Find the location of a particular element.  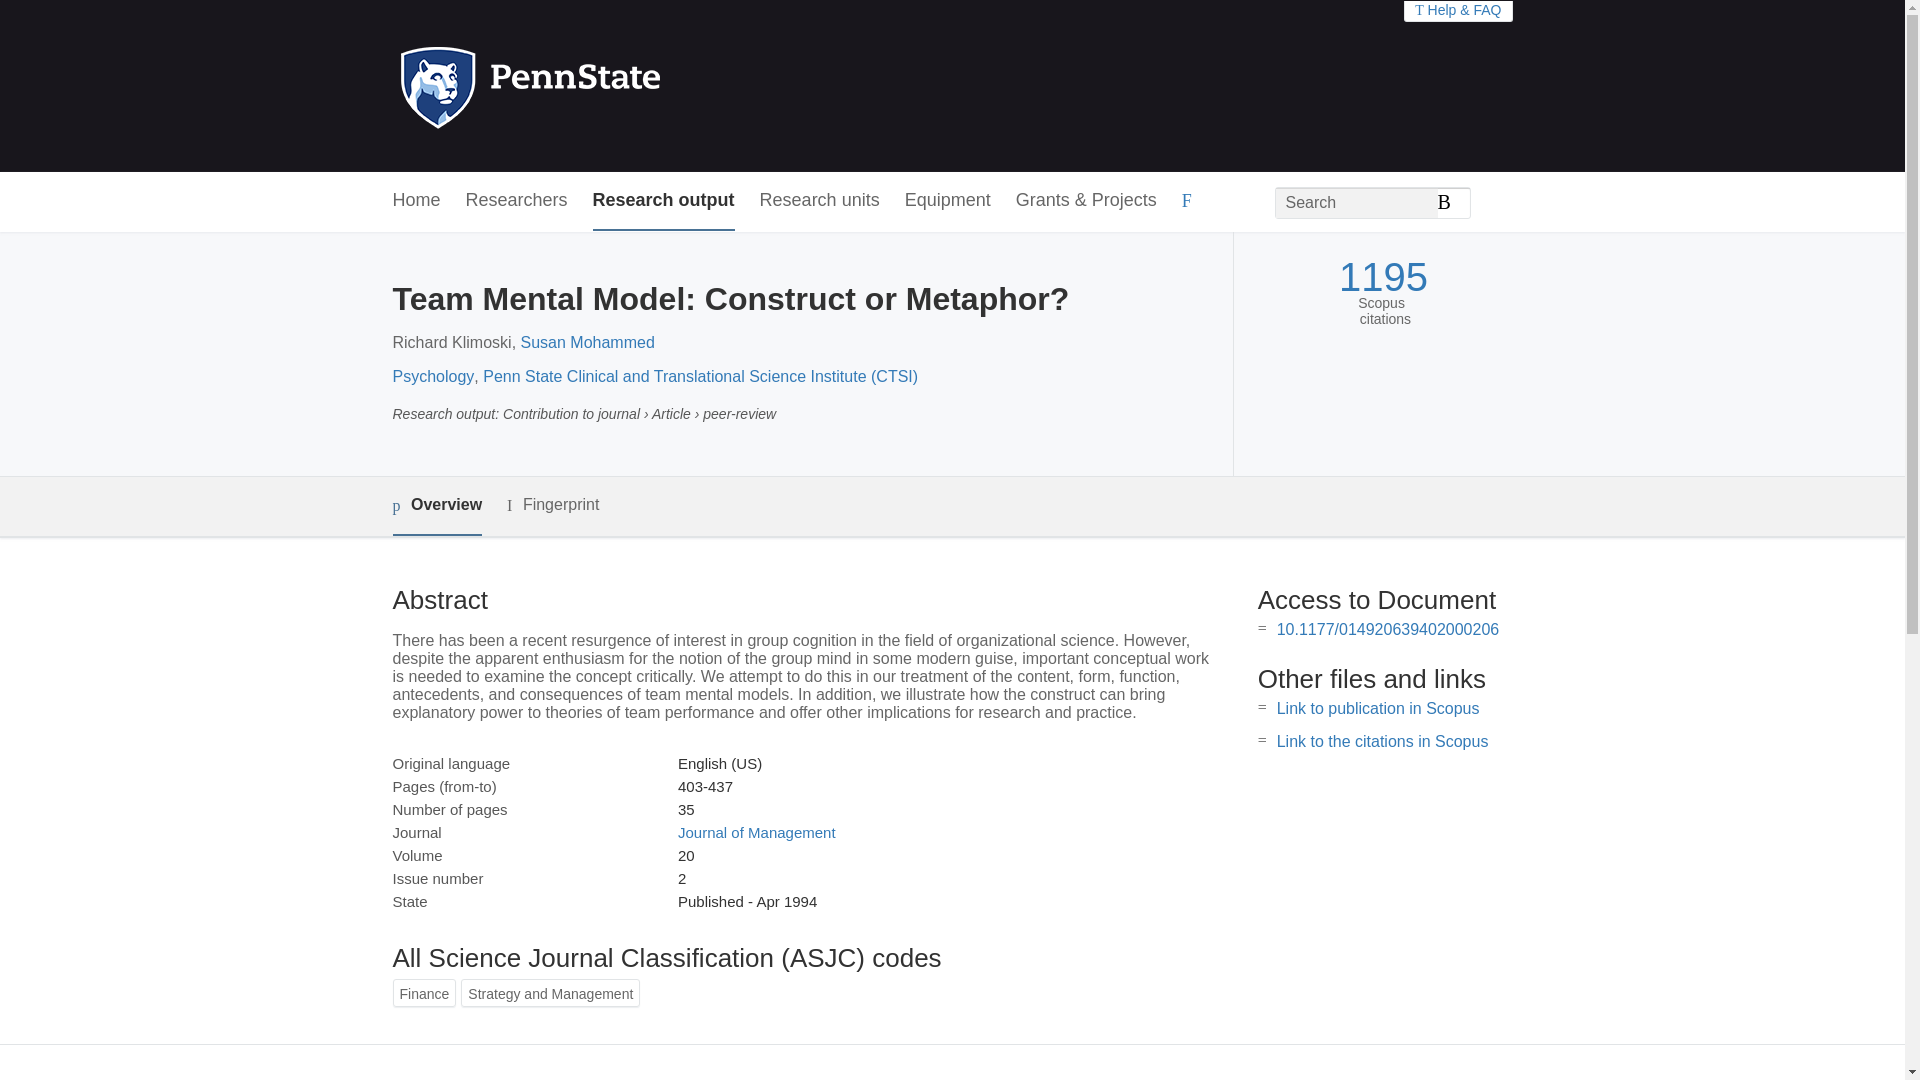

Researchers is located at coordinates (517, 201).